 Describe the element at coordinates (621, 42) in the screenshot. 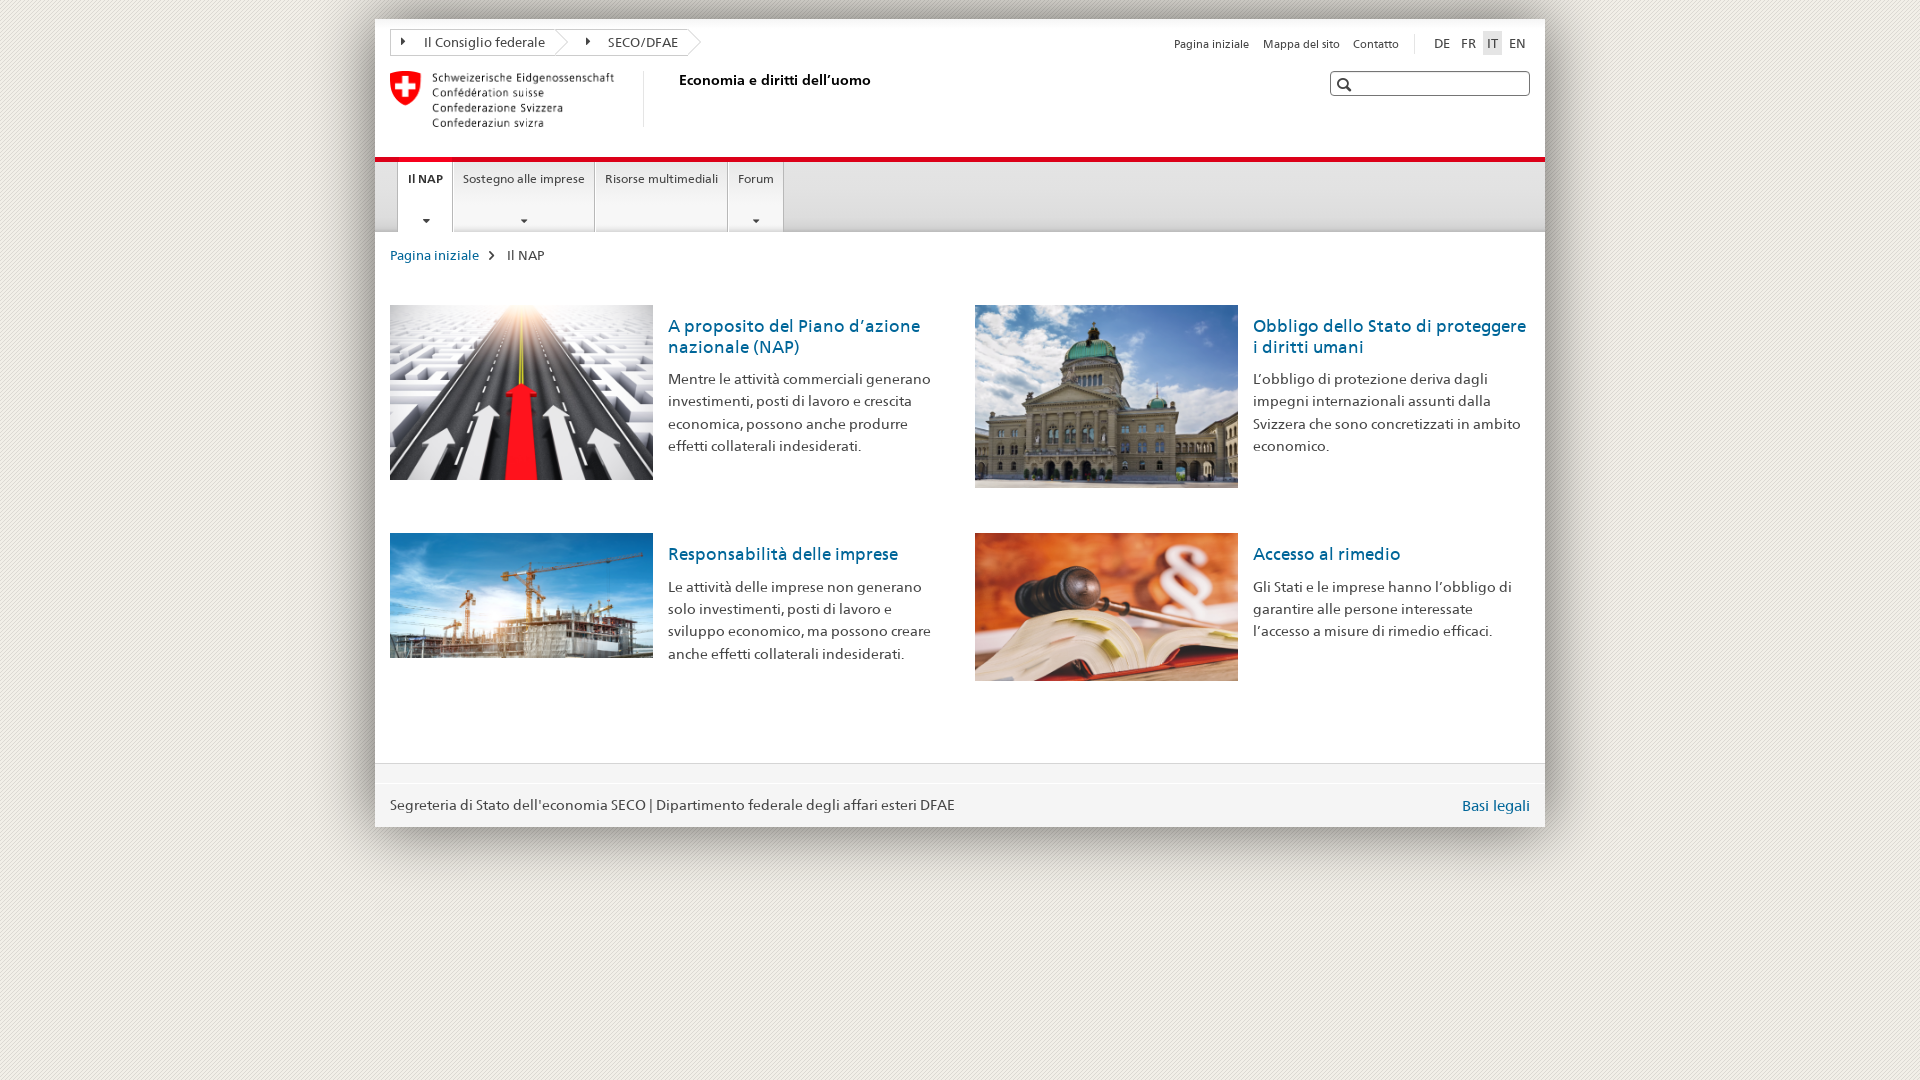

I see `SECO/DFAE` at that location.